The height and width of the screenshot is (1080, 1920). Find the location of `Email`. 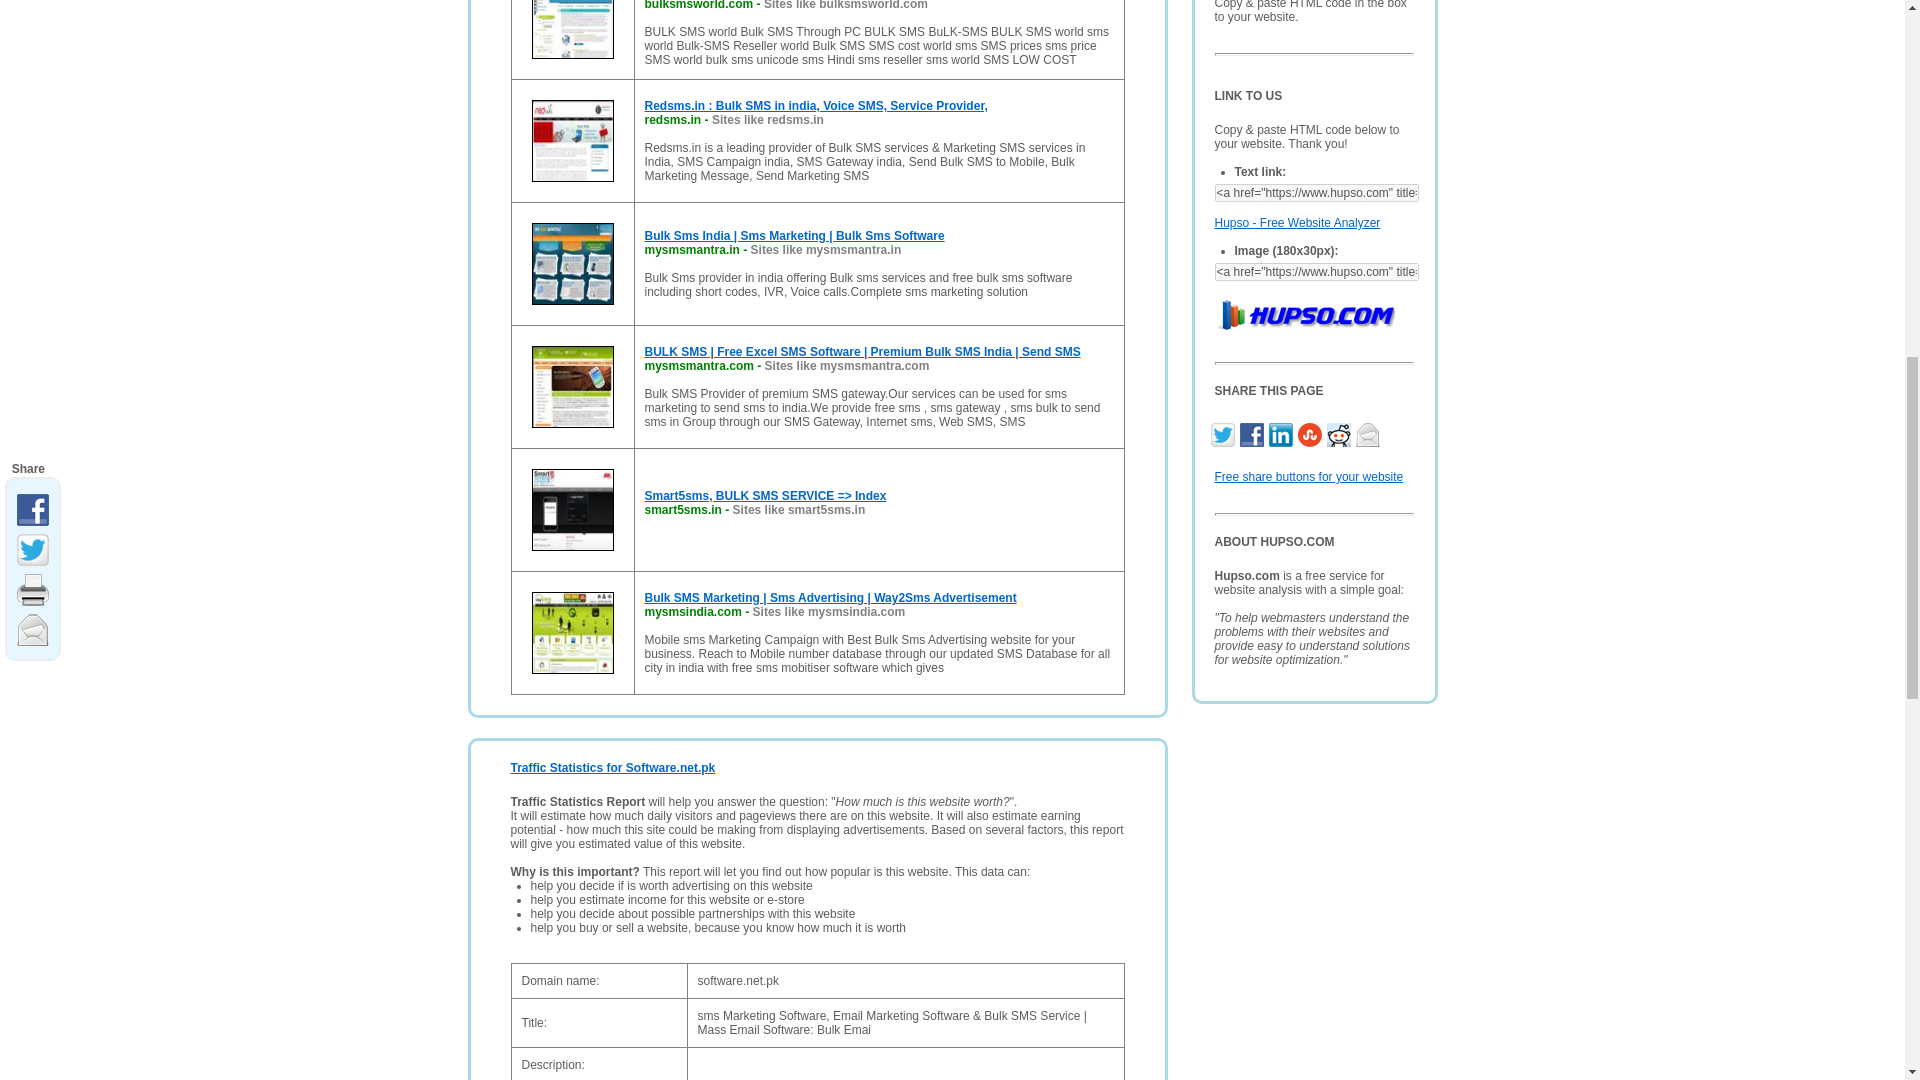

Email is located at coordinates (1370, 432).